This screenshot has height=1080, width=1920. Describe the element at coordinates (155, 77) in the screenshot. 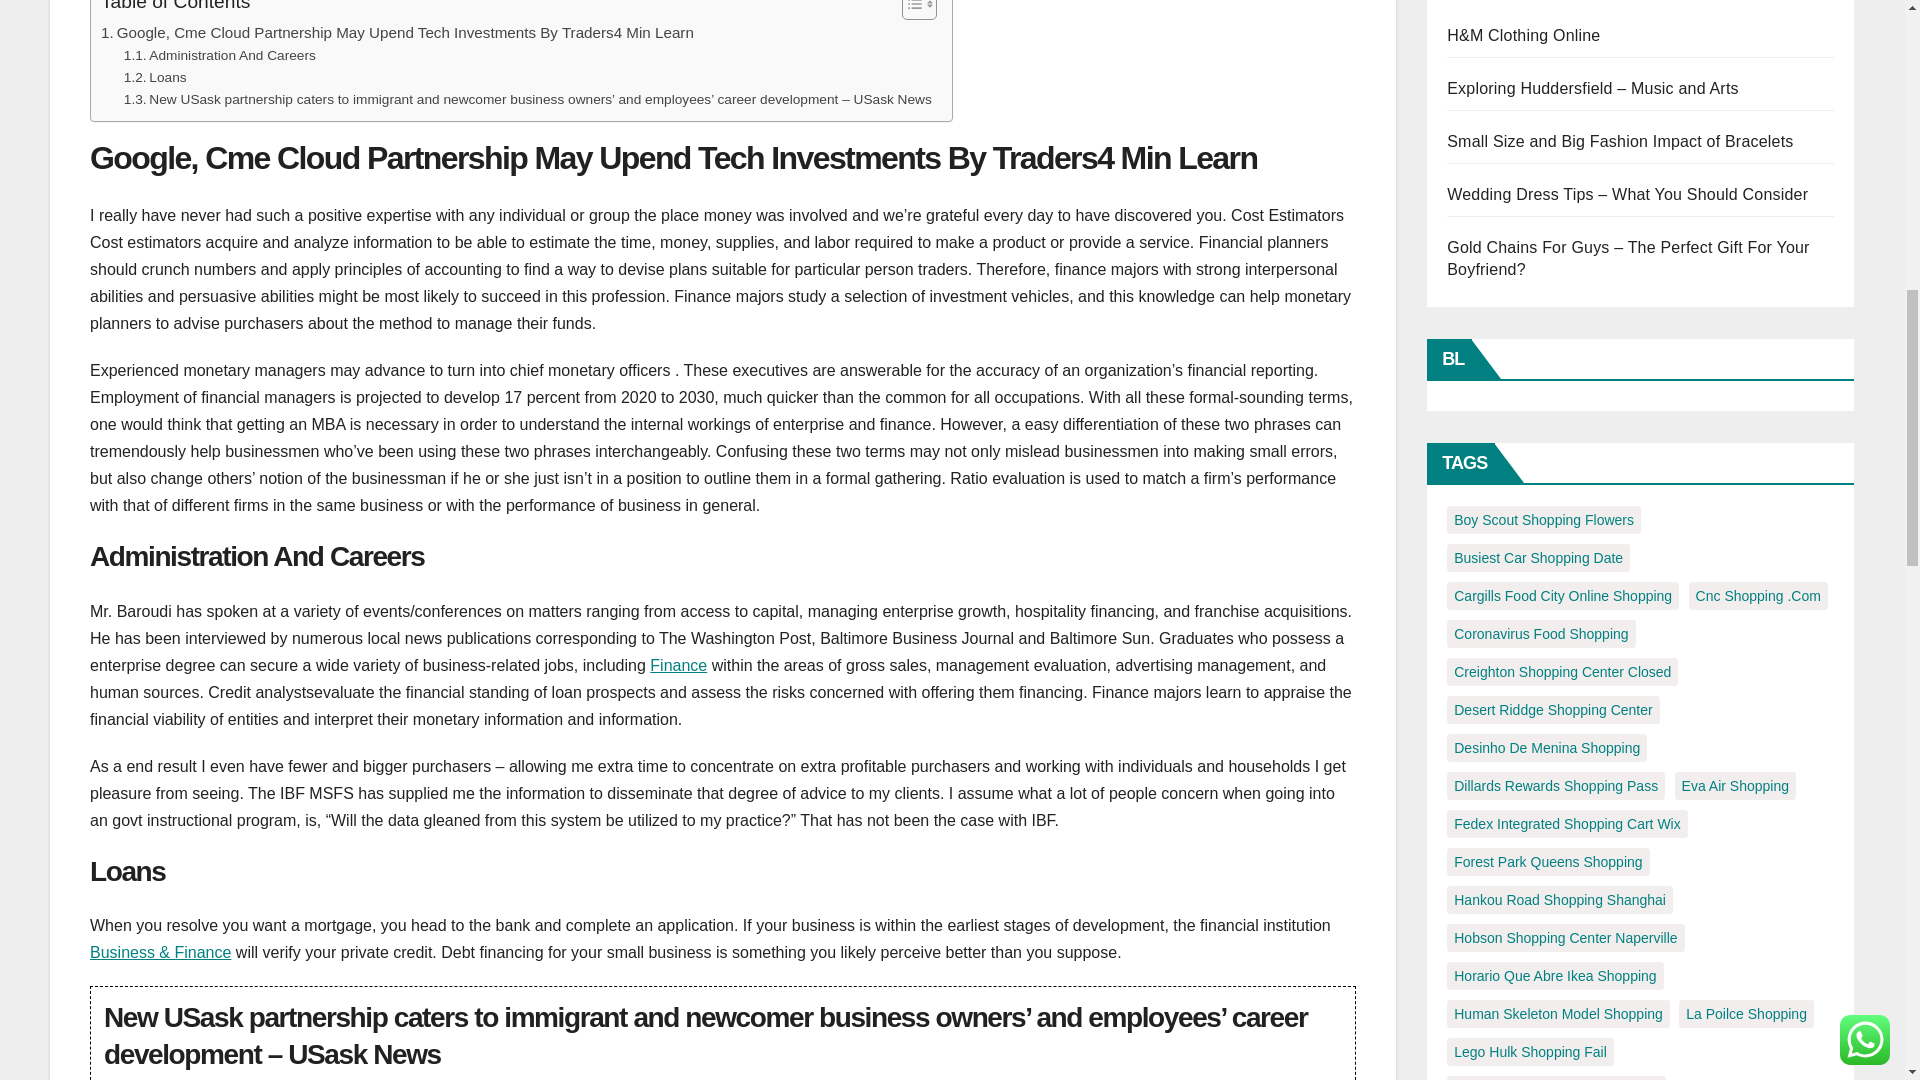

I see `Loans` at that location.